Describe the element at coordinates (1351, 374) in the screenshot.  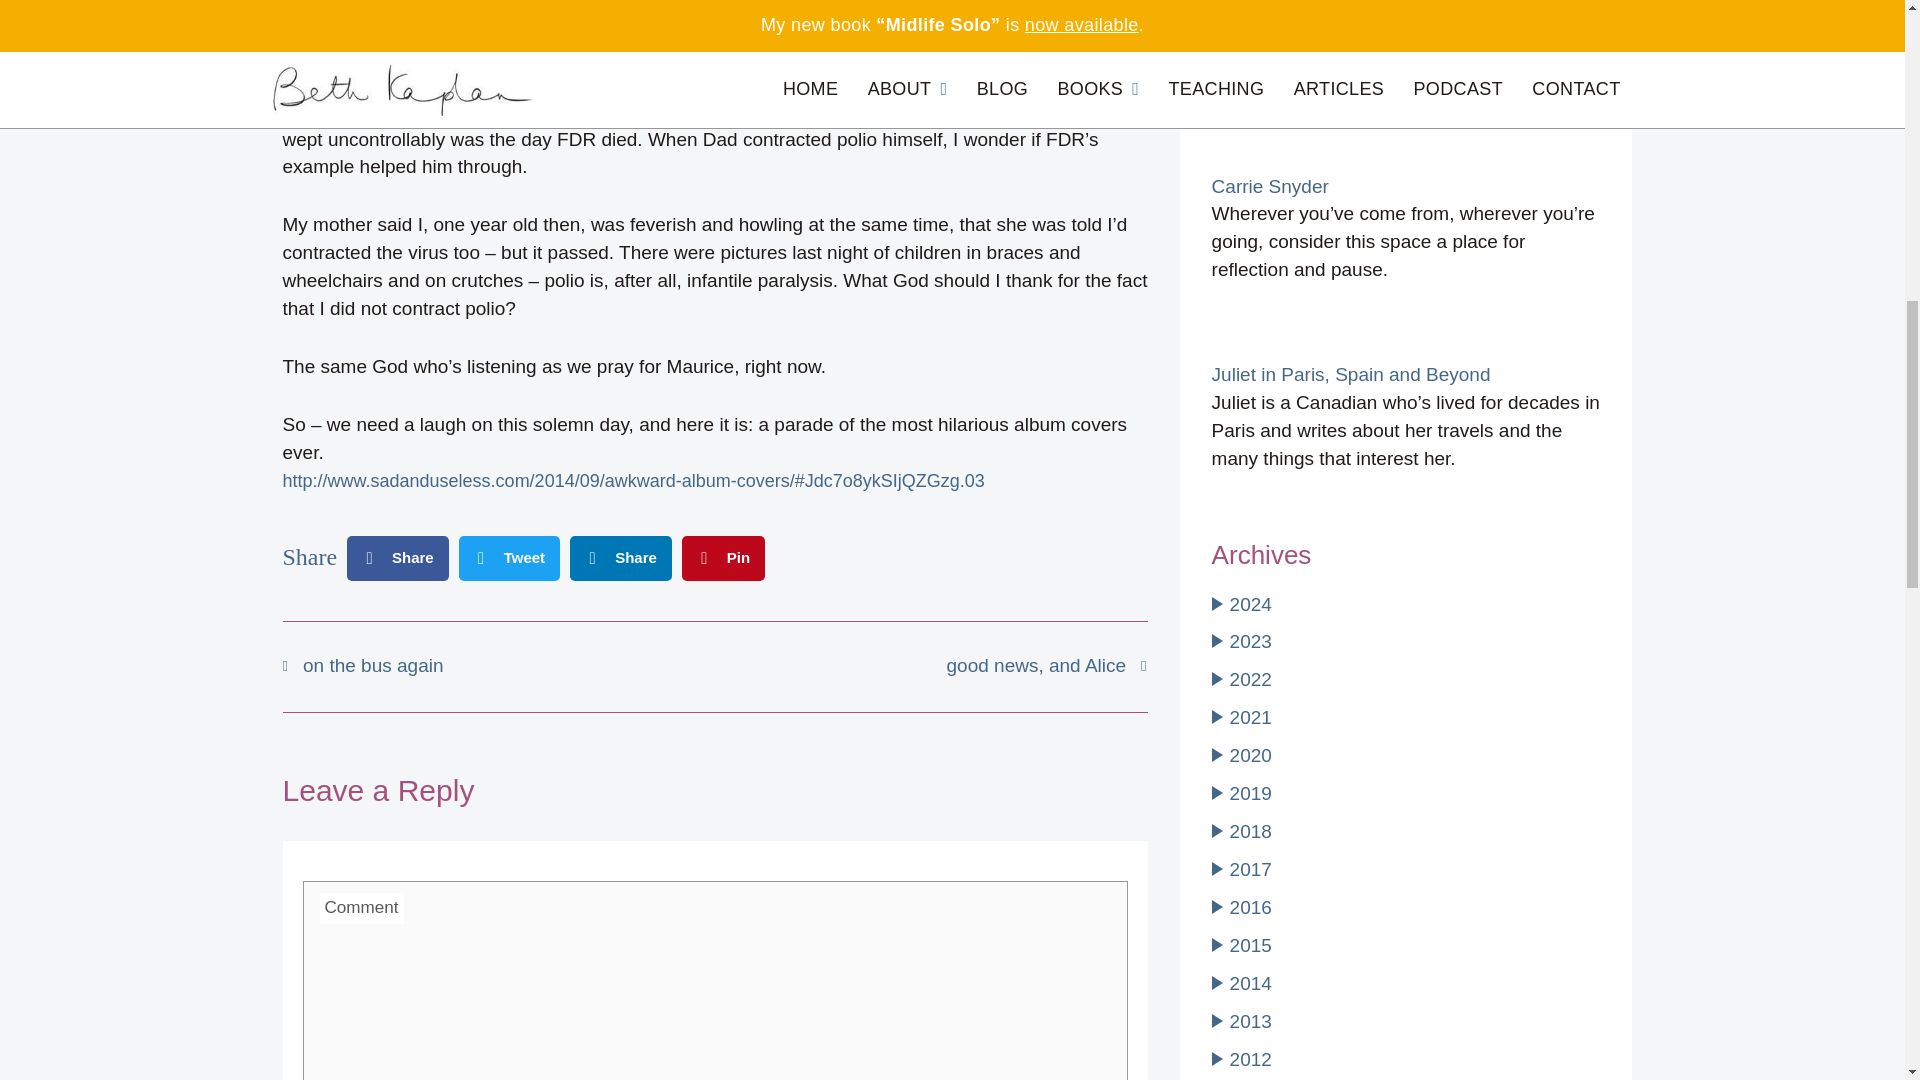
I see `Juliet in Paris, Spain and Beyond` at that location.